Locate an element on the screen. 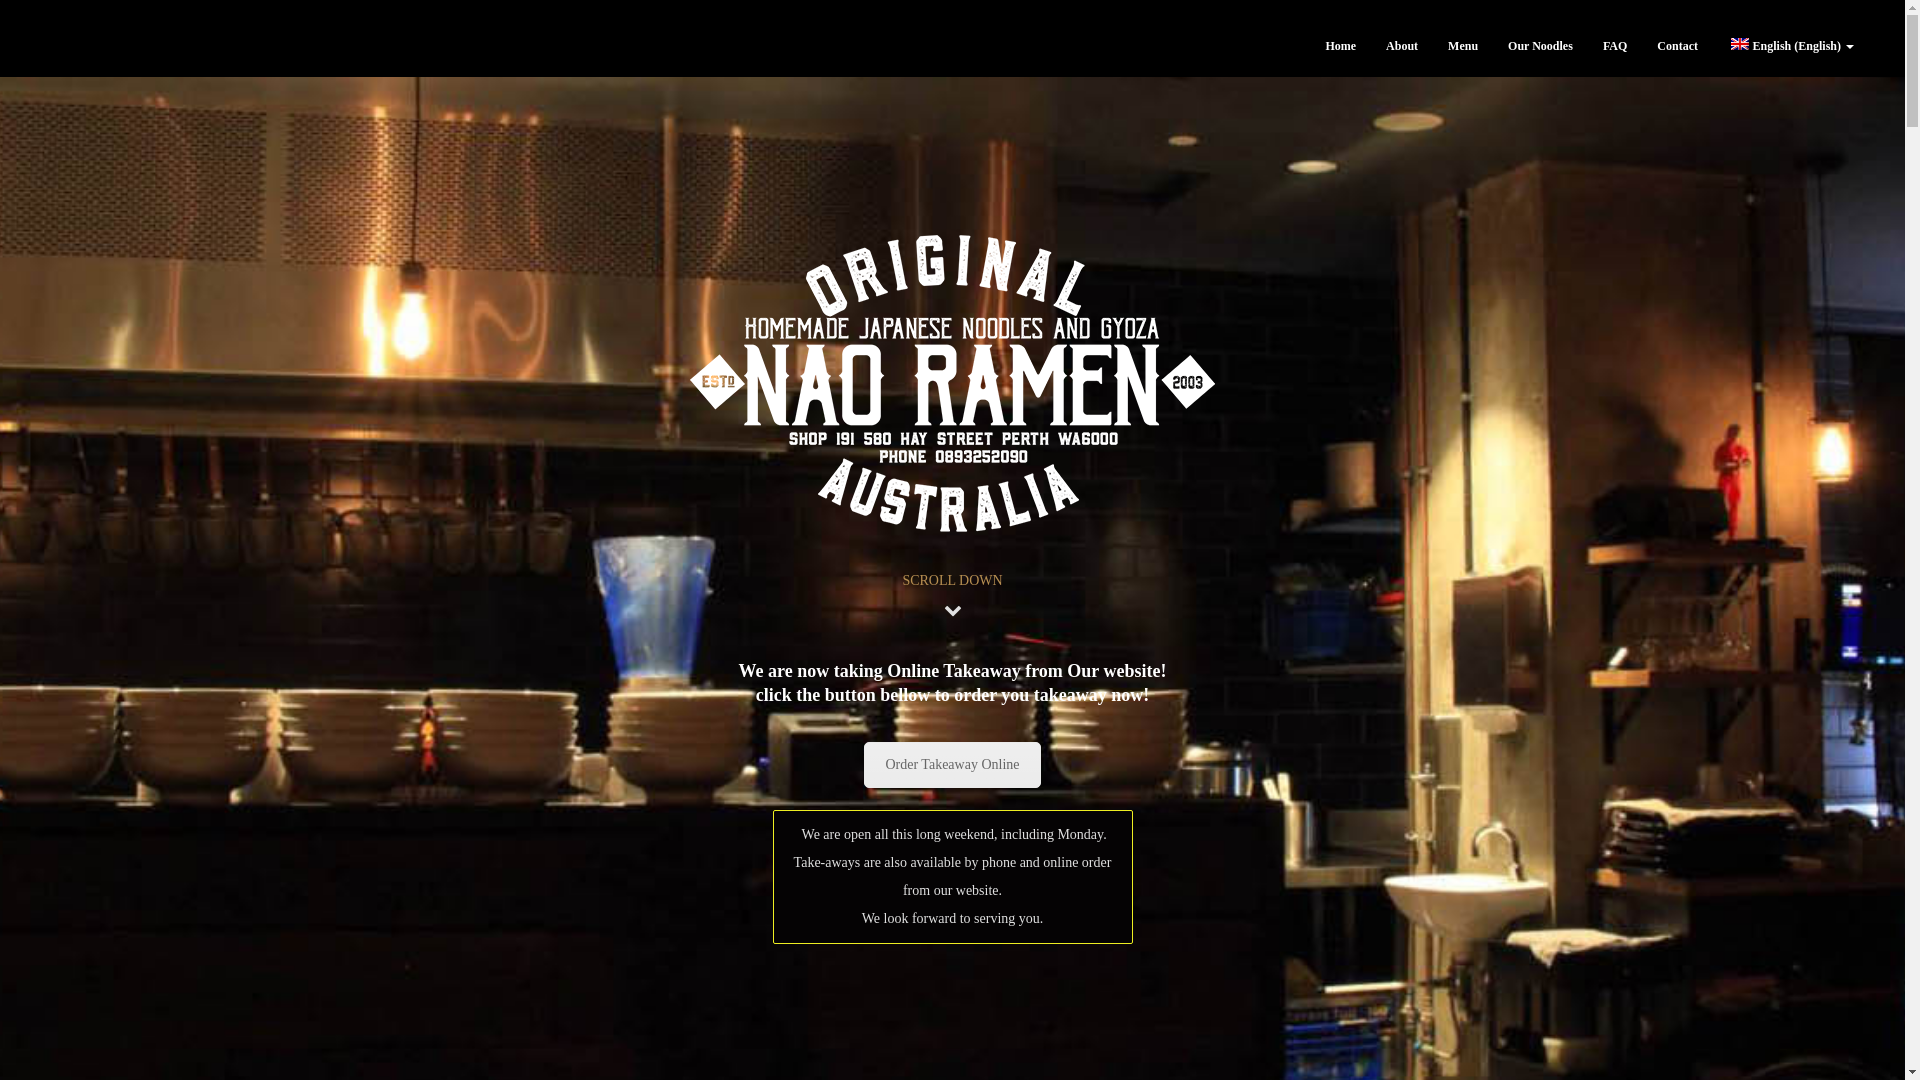 This screenshot has height=1080, width=1920. Home is located at coordinates (1340, 46).